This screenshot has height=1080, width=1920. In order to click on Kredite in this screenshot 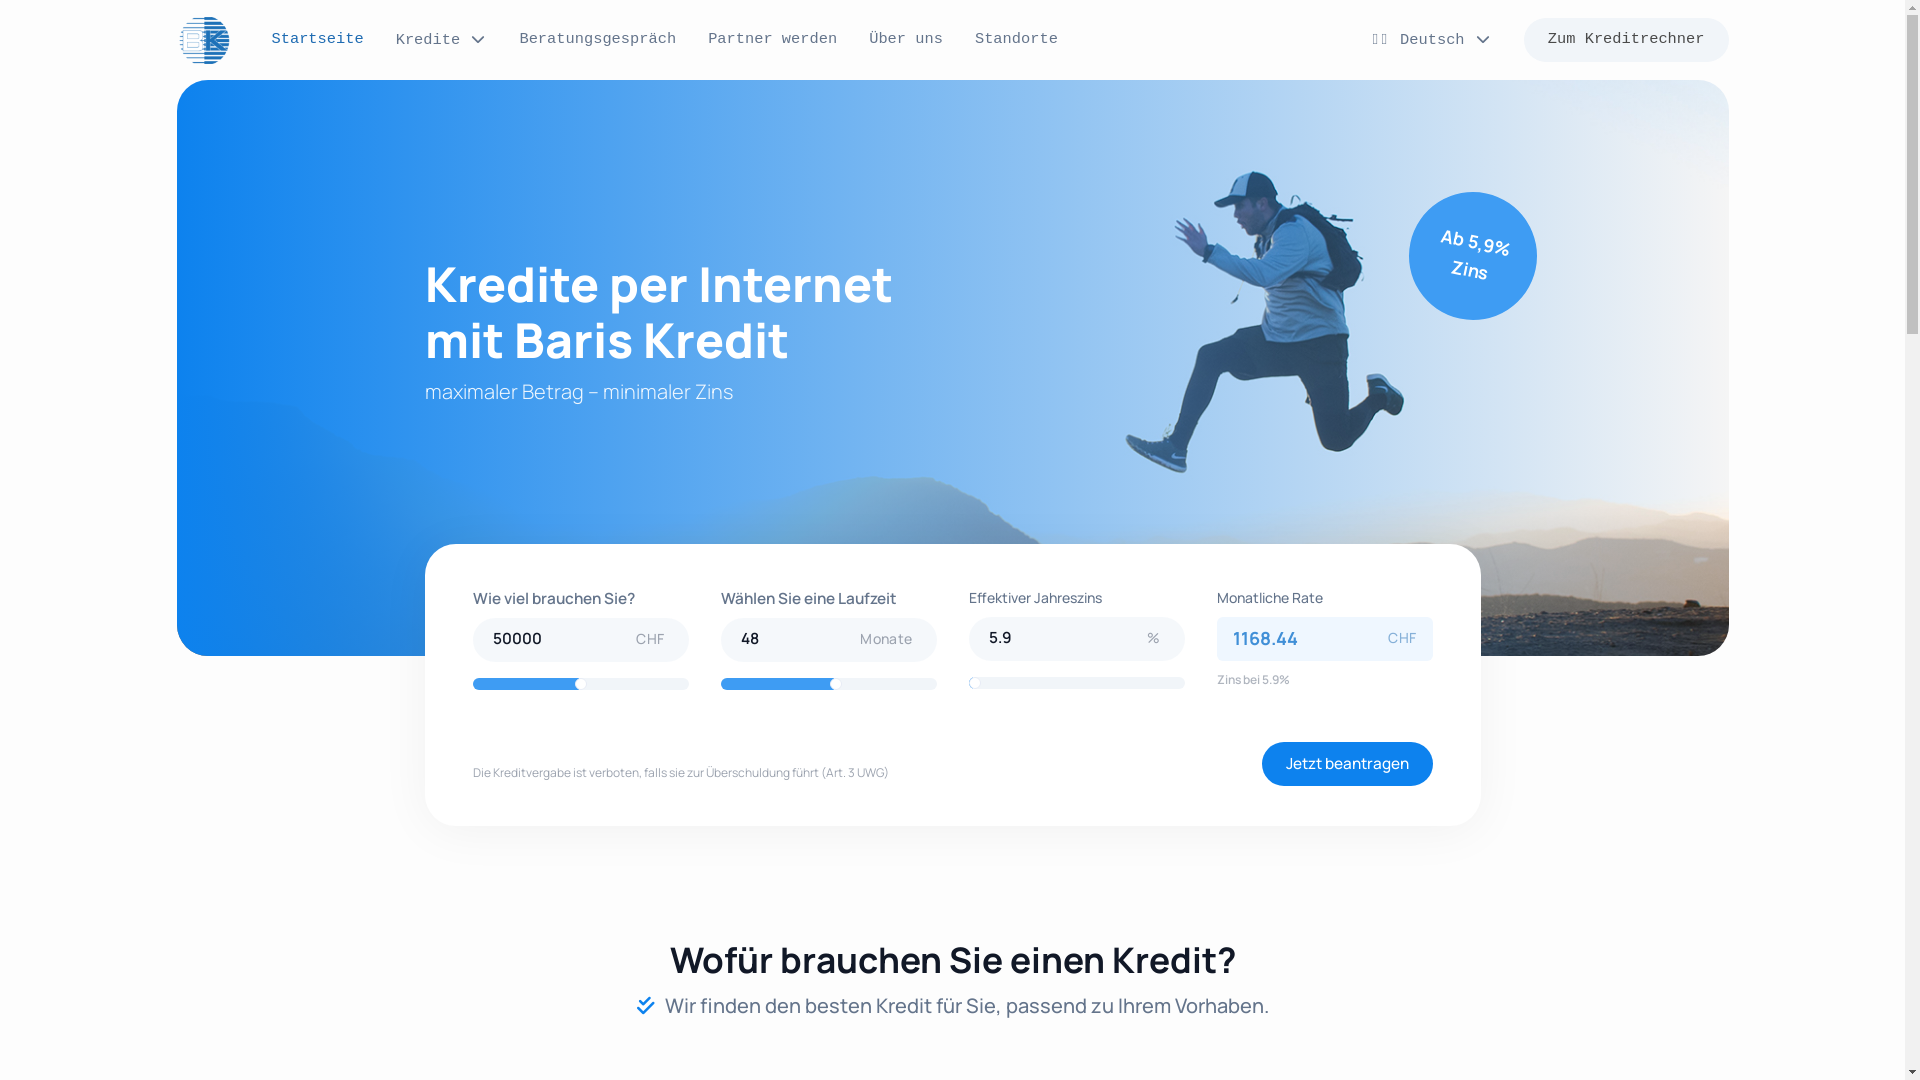, I will do `click(442, 41)`.